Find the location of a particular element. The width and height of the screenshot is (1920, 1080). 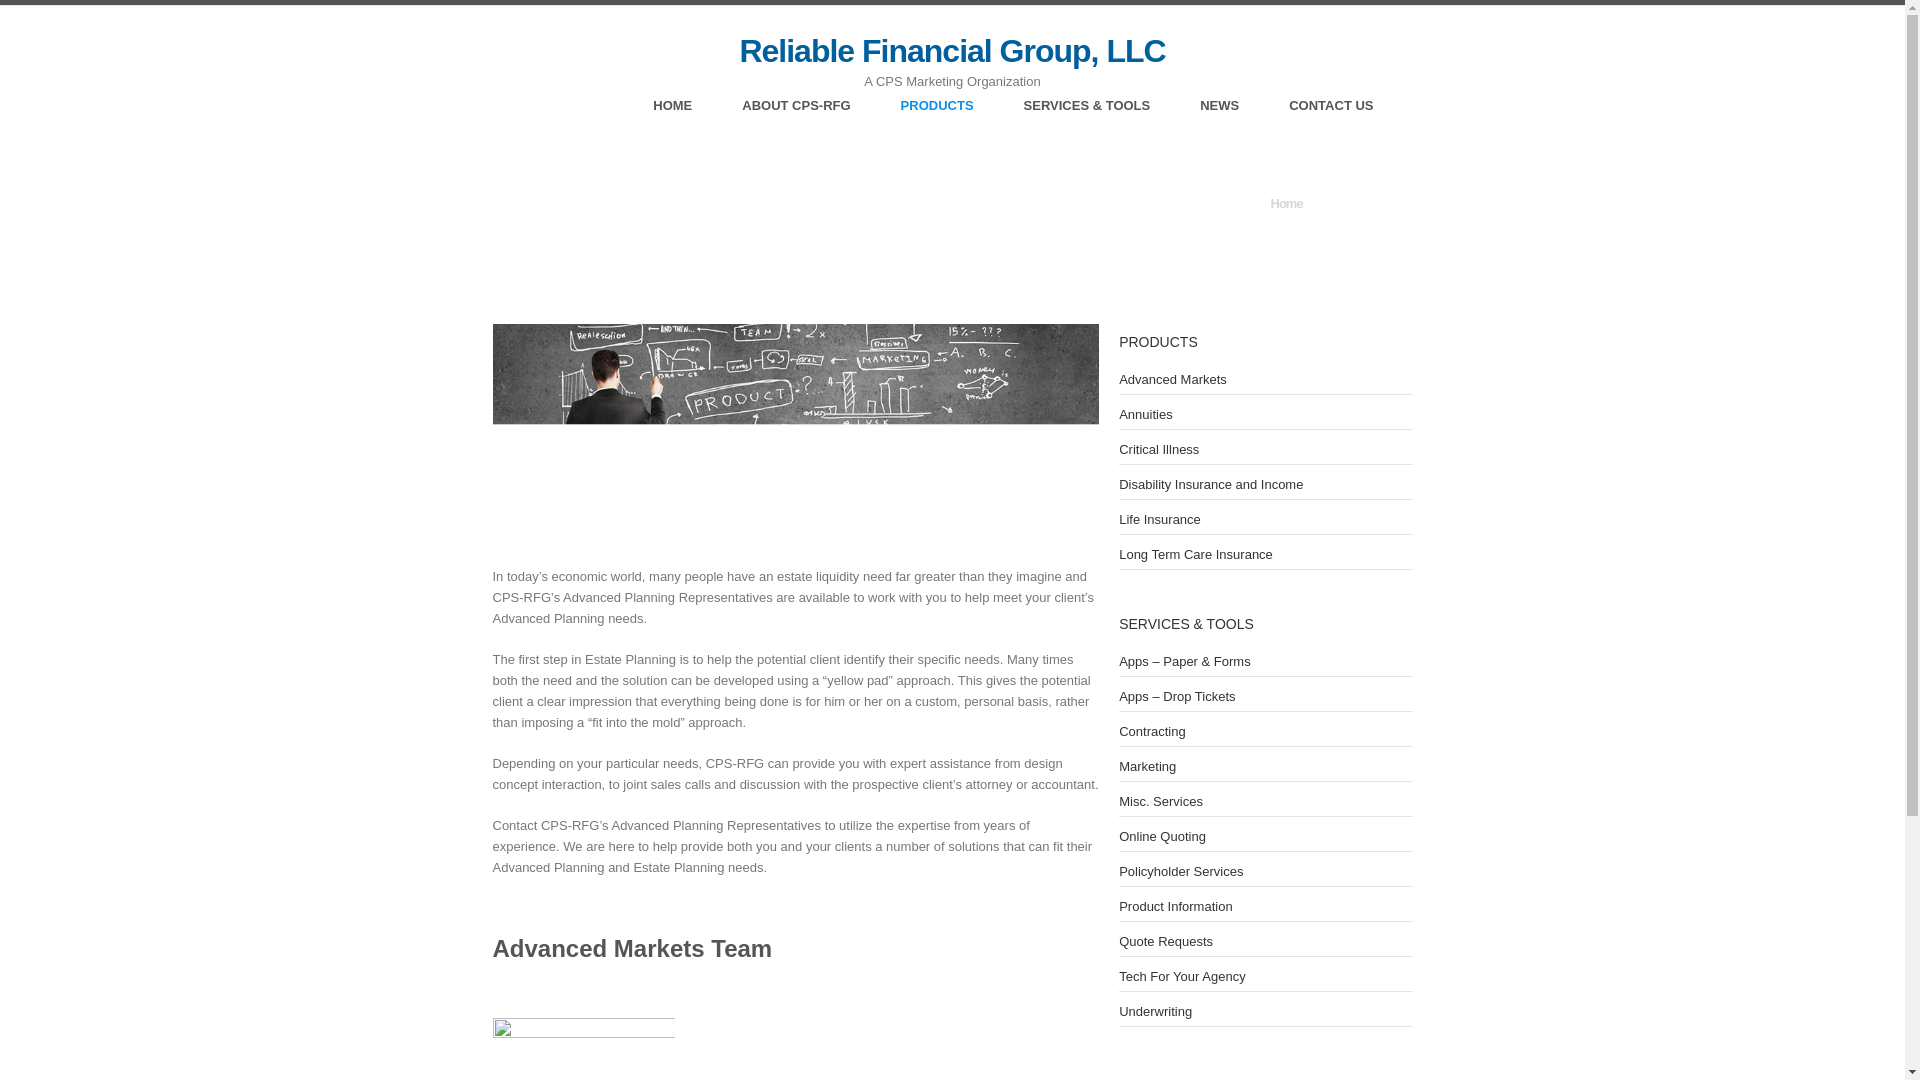

Reliable Financial Group, LLC is located at coordinates (952, 51).